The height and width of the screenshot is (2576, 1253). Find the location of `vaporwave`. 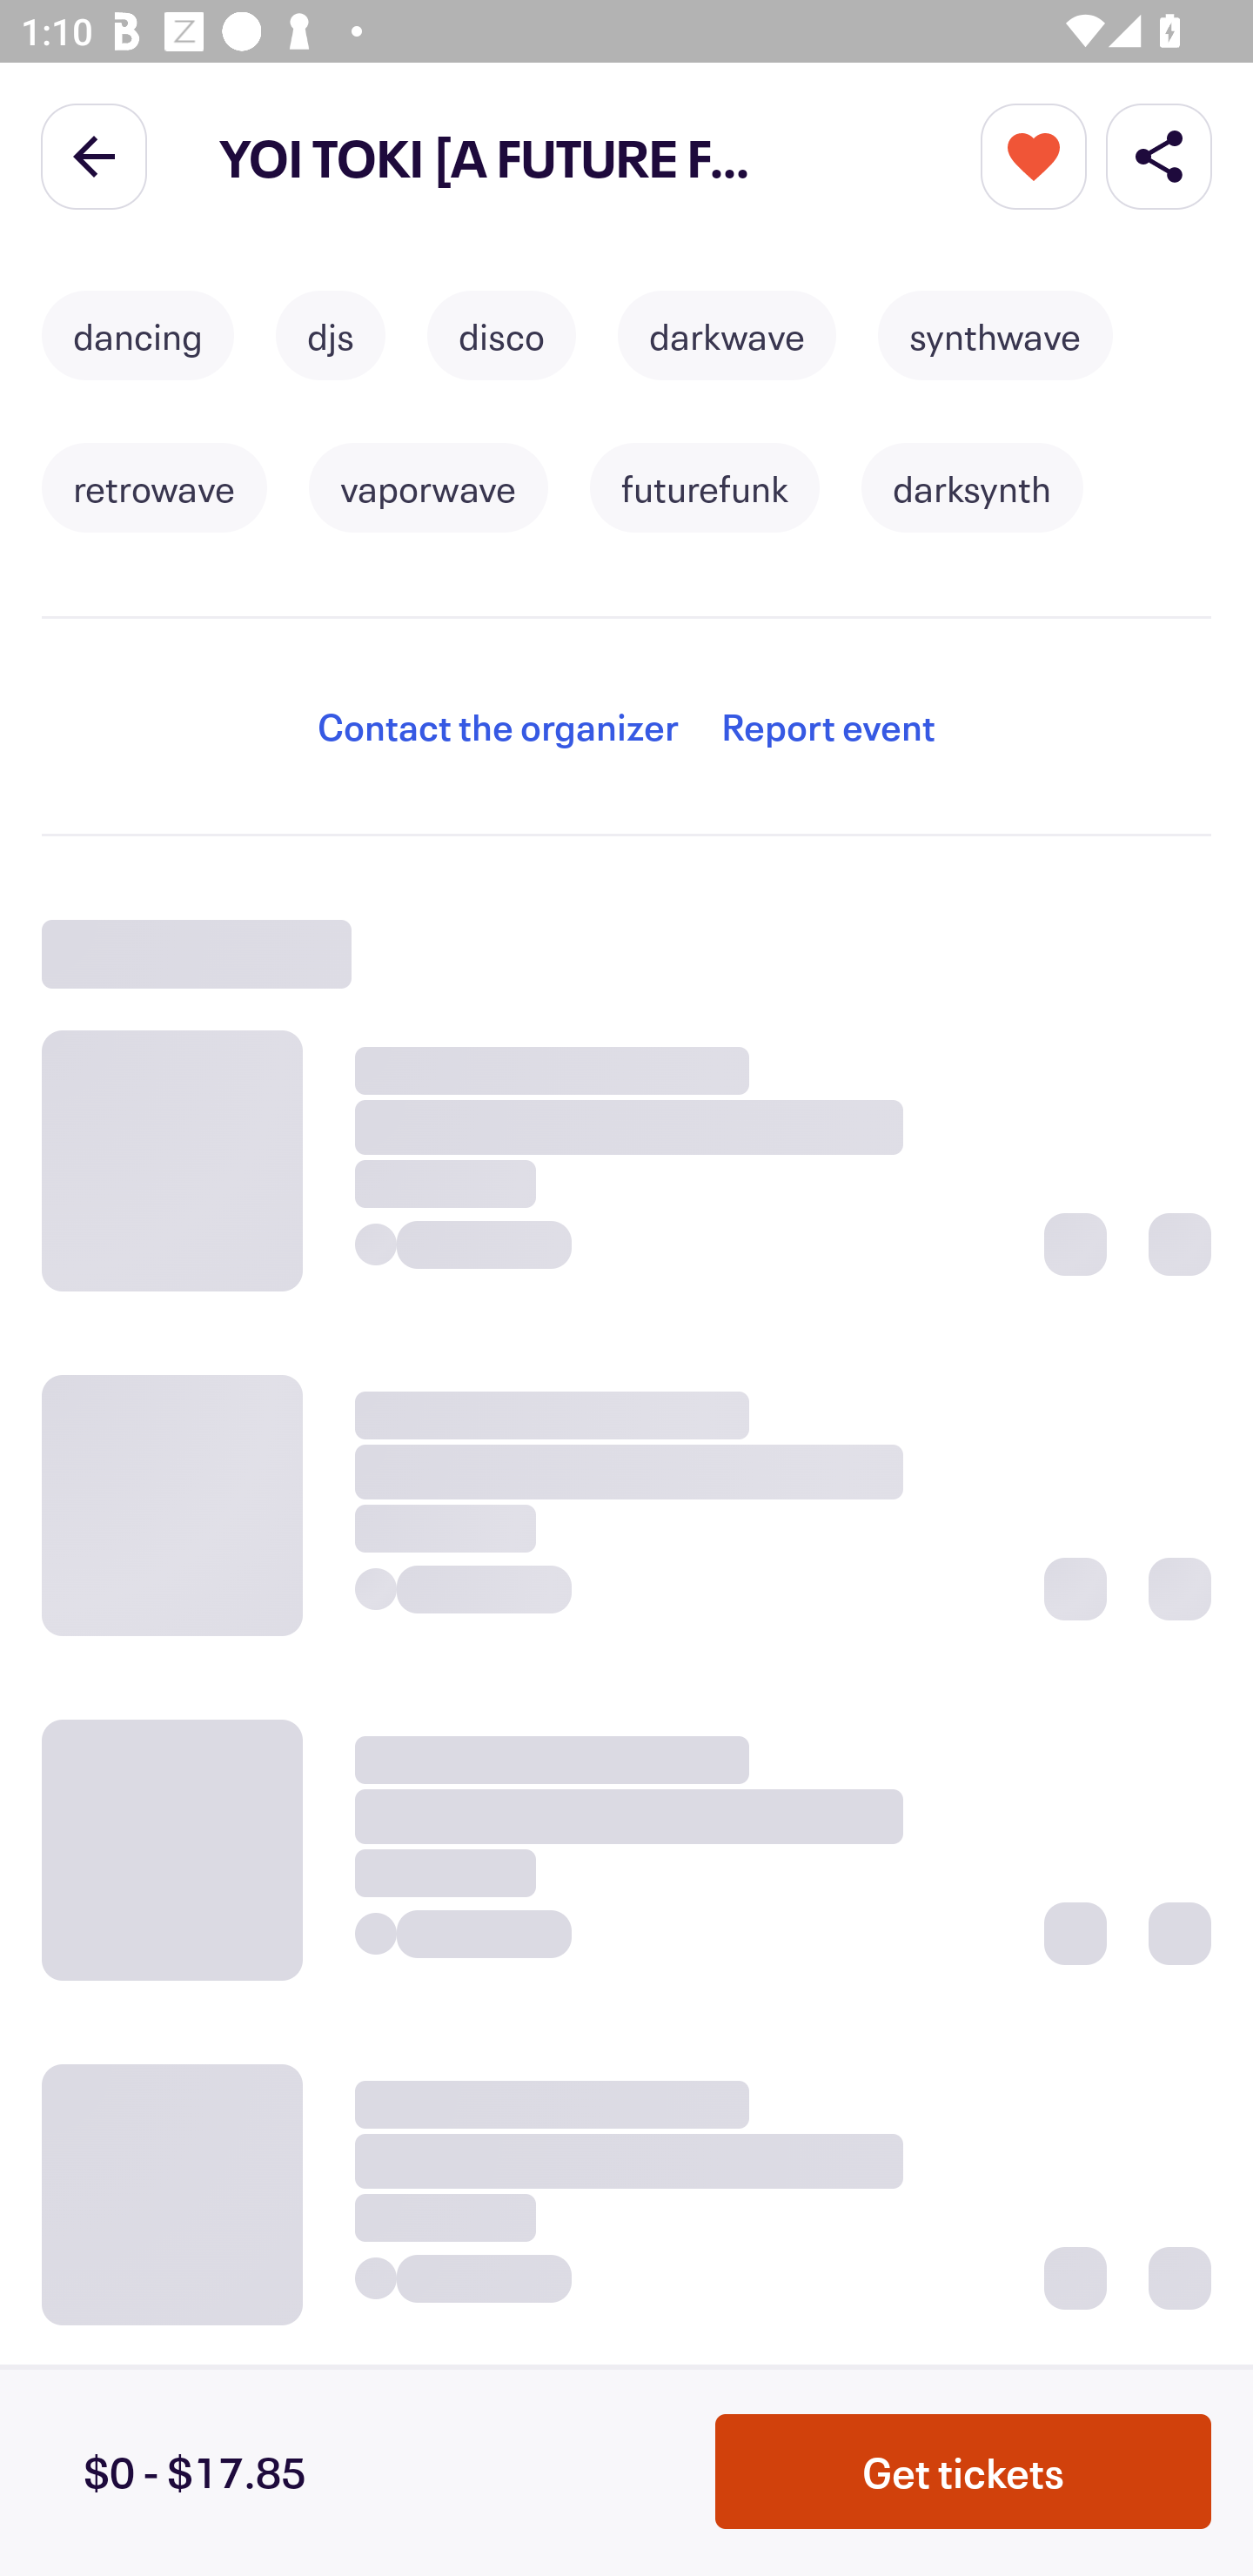

vaporwave is located at coordinates (428, 487).